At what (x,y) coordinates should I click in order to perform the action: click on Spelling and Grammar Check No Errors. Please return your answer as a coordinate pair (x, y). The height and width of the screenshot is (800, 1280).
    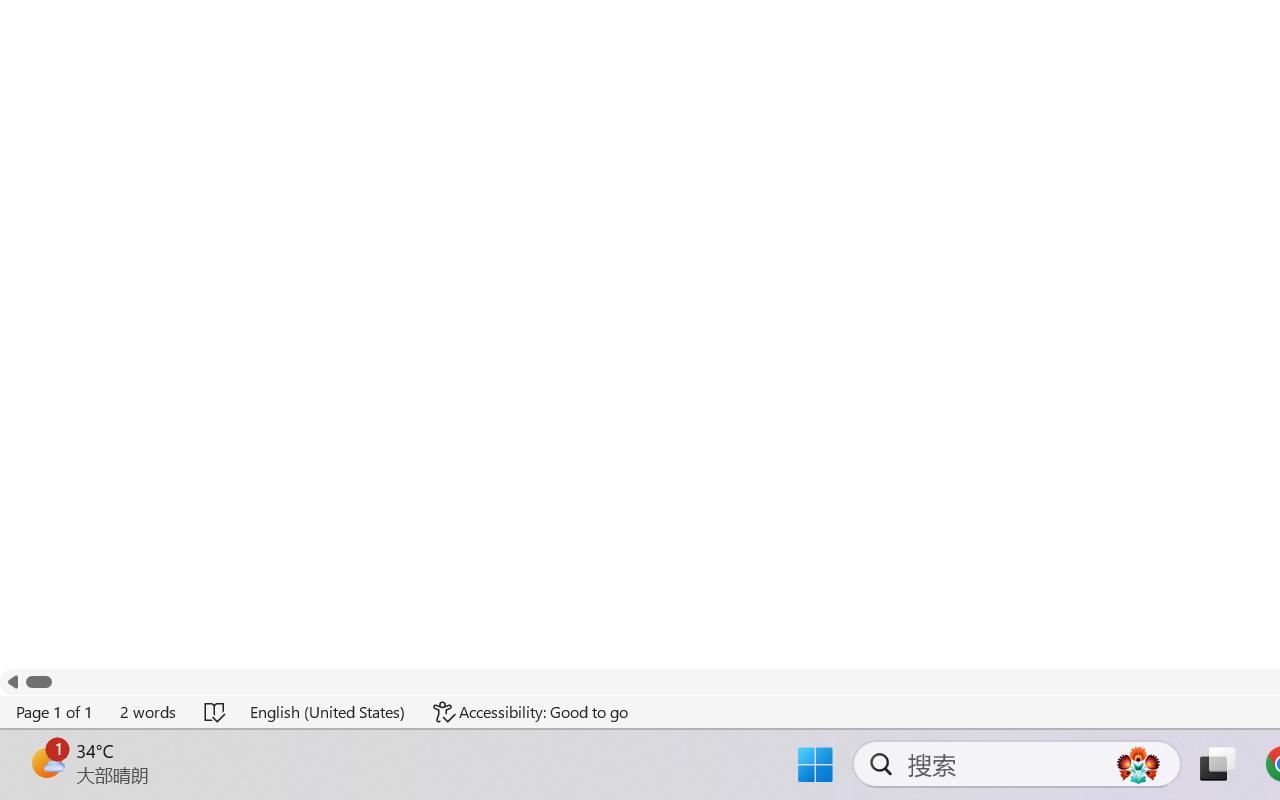
    Looking at the image, I should click on (216, 712).